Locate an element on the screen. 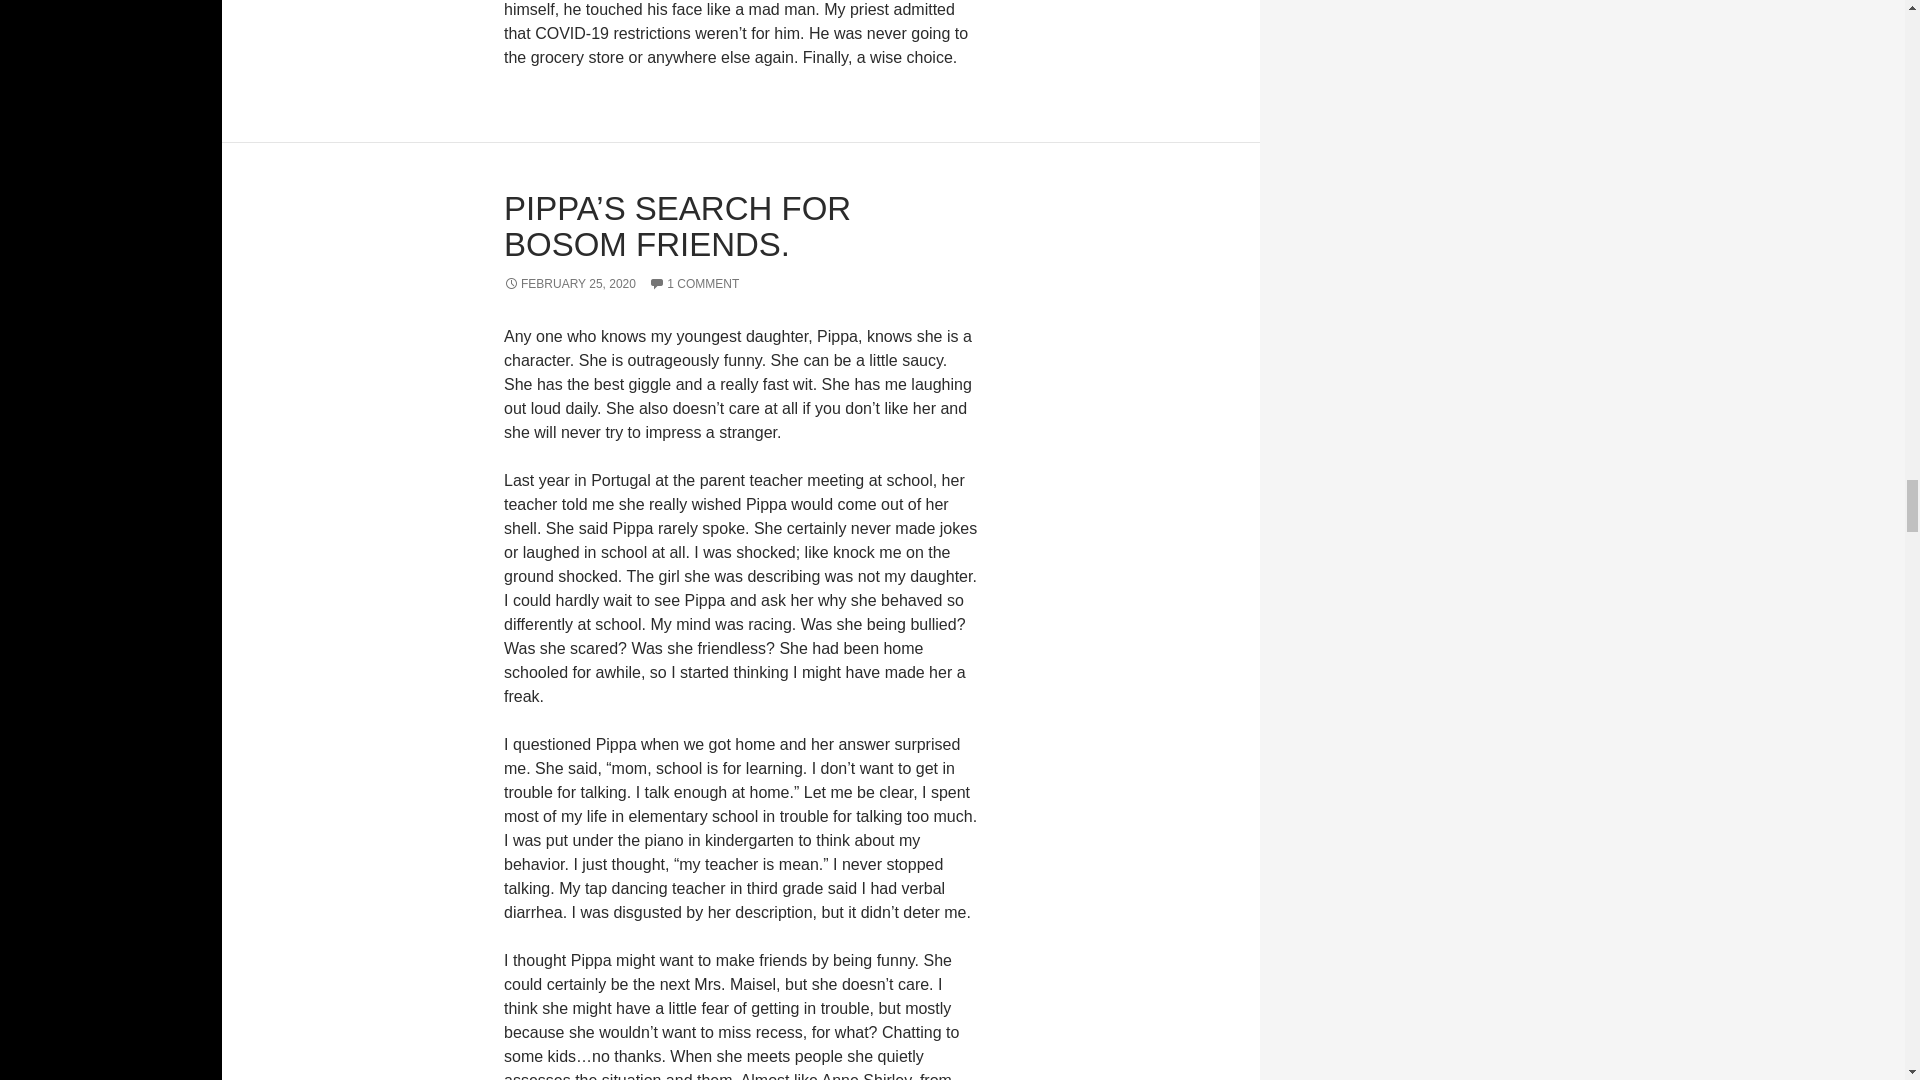 Image resolution: width=1920 pixels, height=1080 pixels. FEBRUARY 25, 2020 is located at coordinates (569, 283).